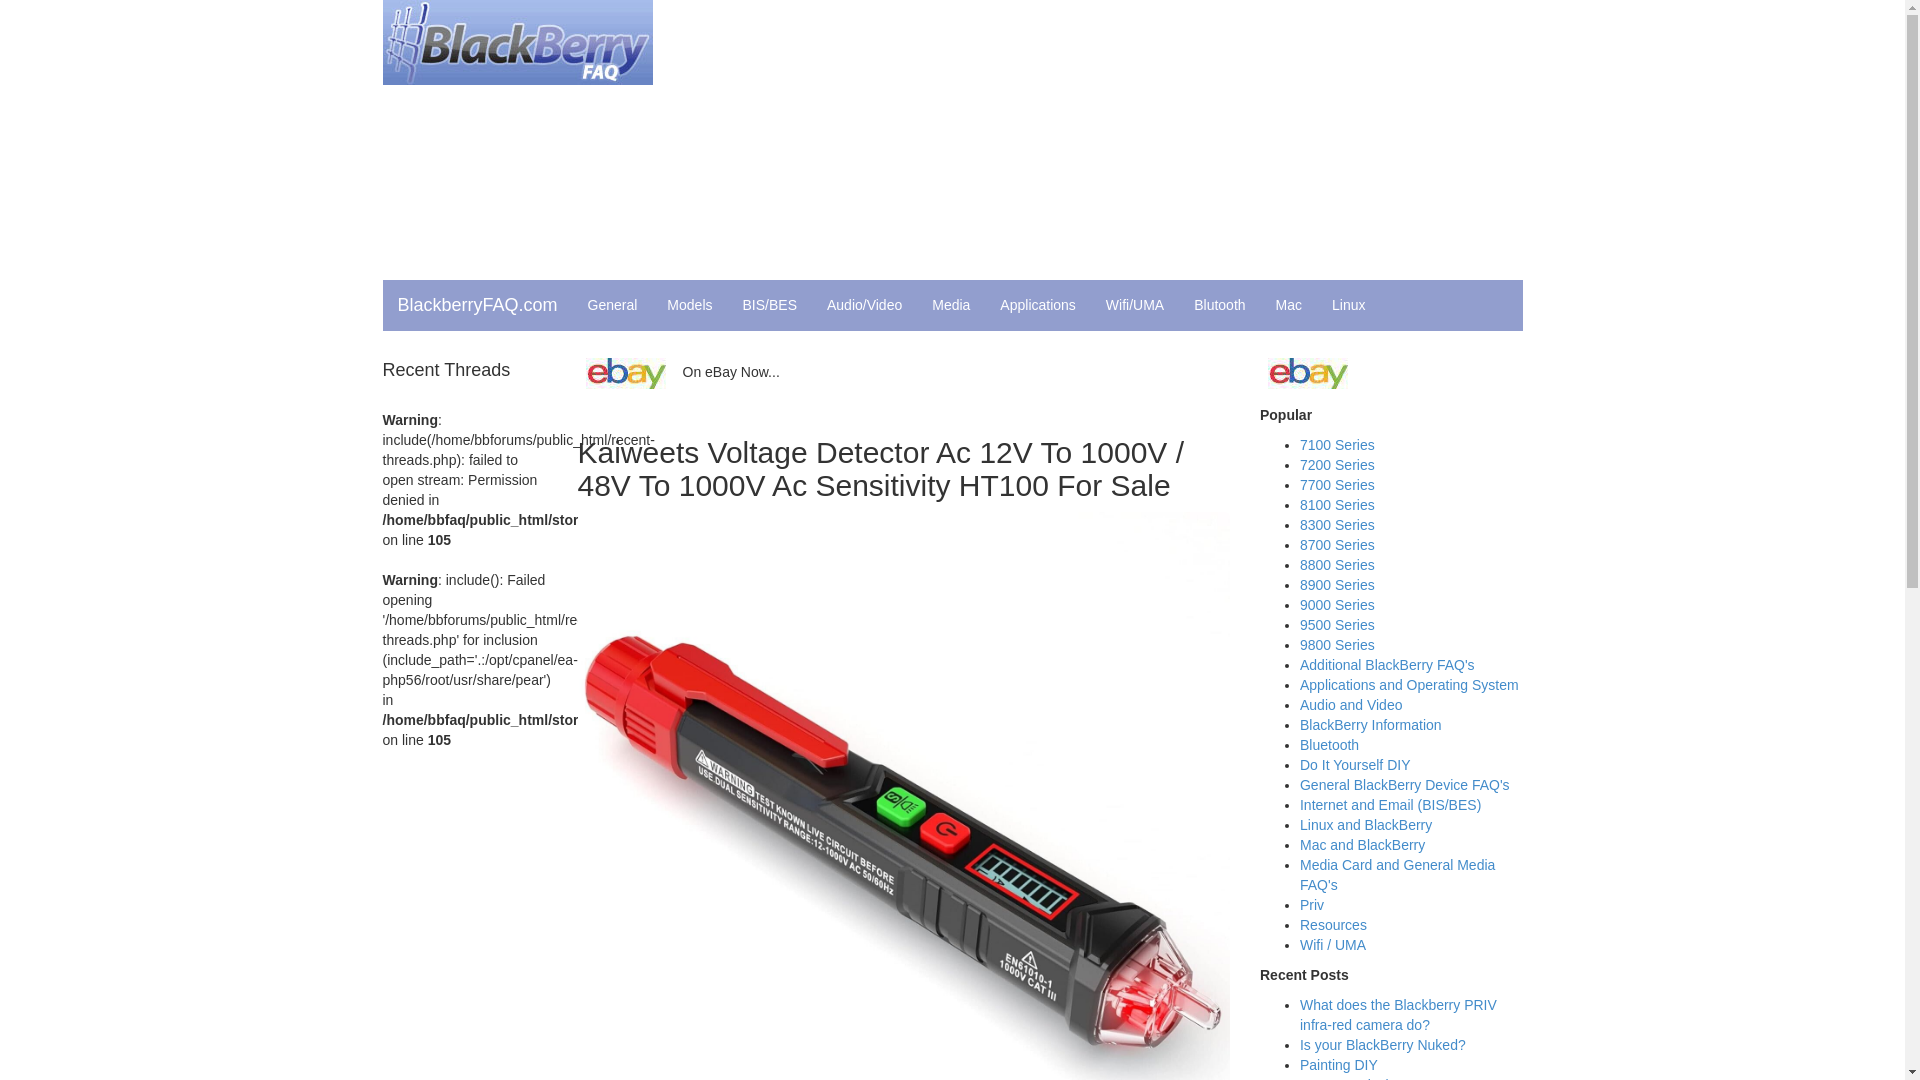  What do you see at coordinates (612, 304) in the screenshot?
I see `General` at bounding box center [612, 304].